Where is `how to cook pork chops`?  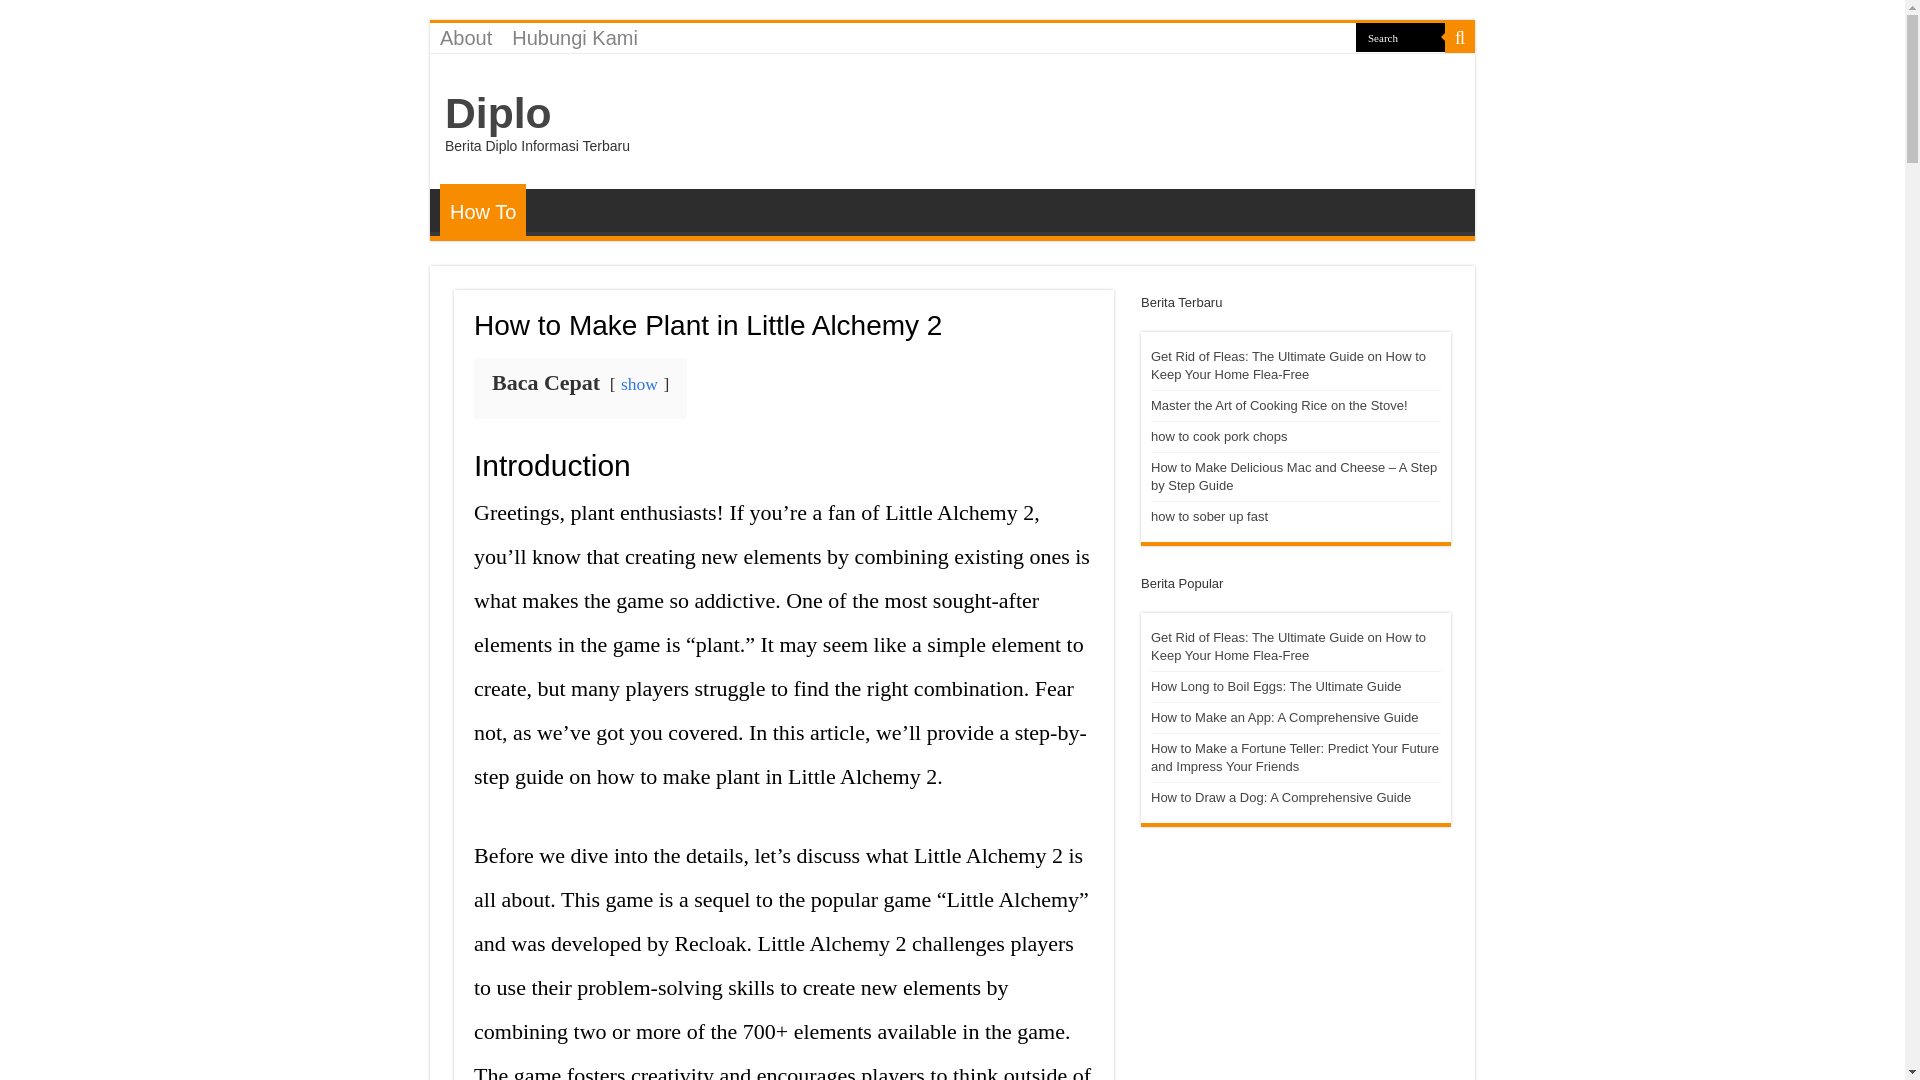 how to cook pork chops is located at coordinates (1219, 436).